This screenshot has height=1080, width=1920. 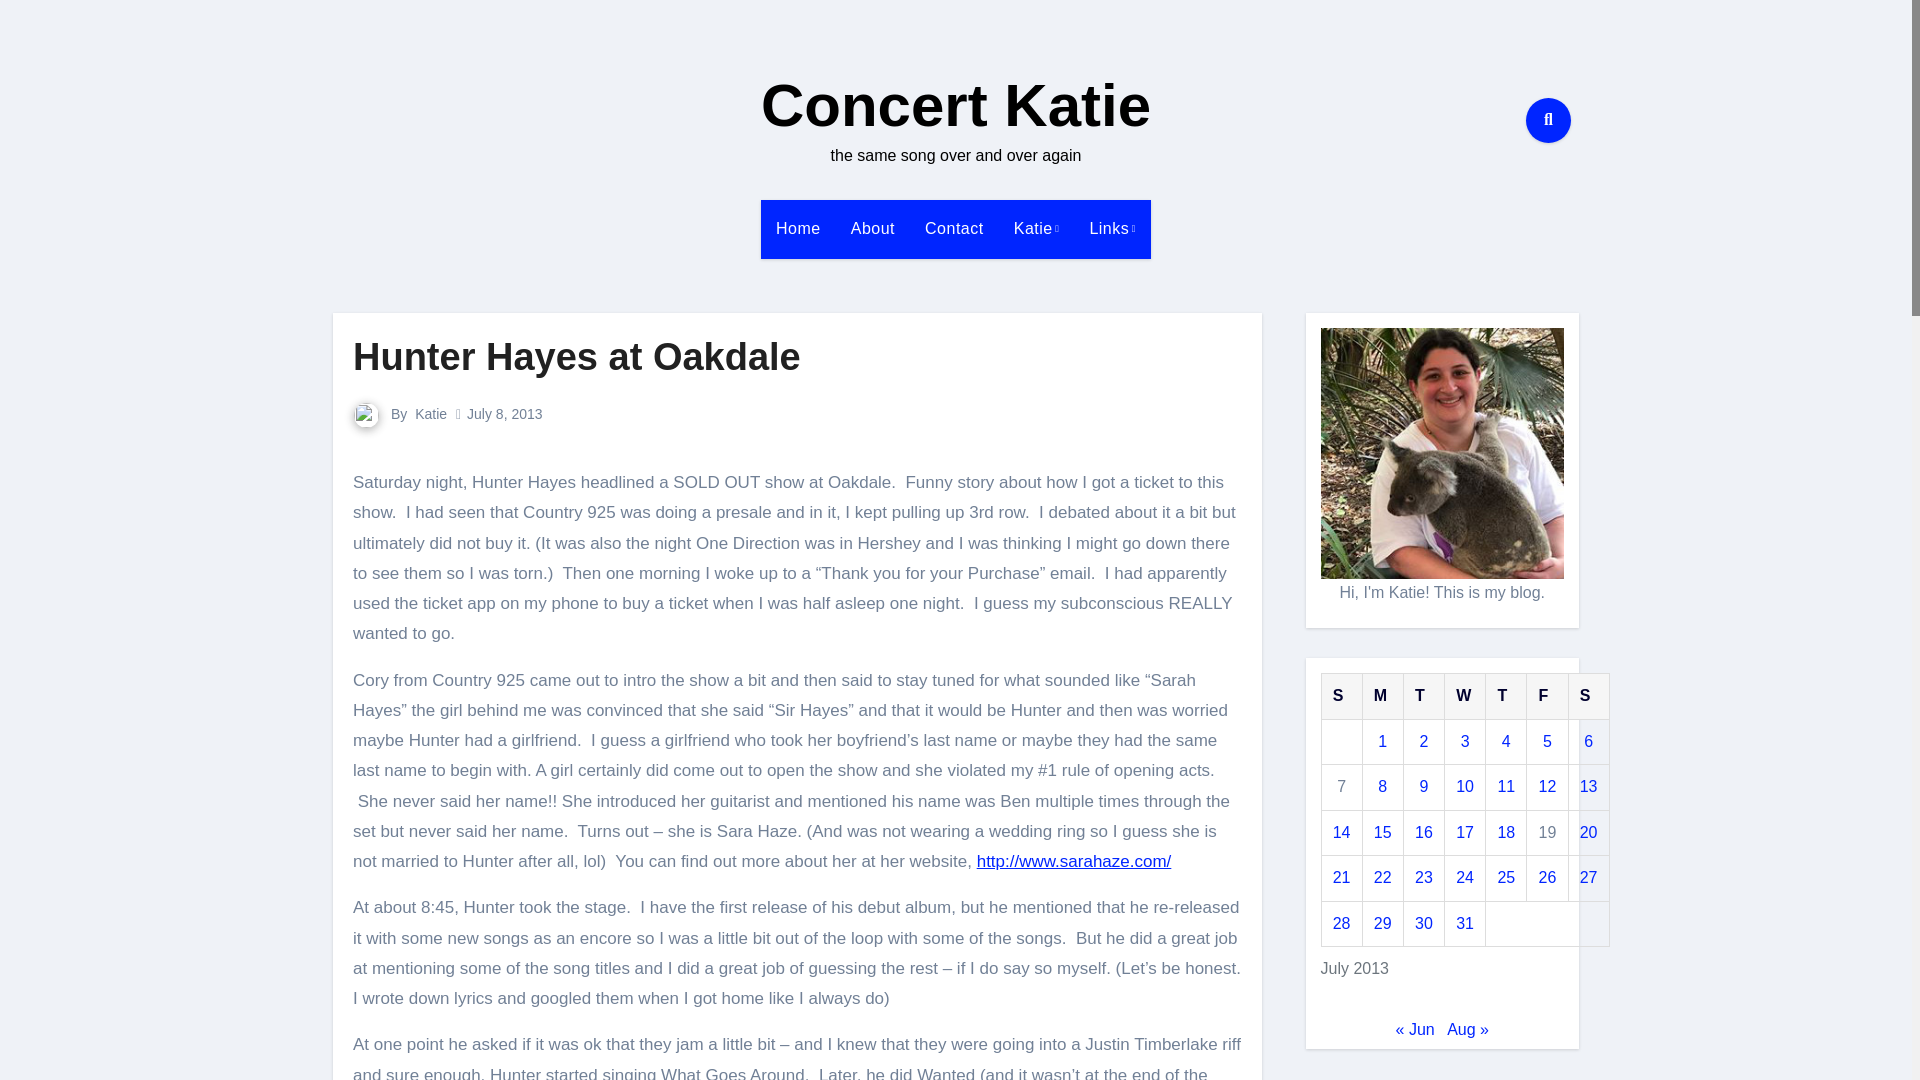 I want to click on Home, so click(x=798, y=228).